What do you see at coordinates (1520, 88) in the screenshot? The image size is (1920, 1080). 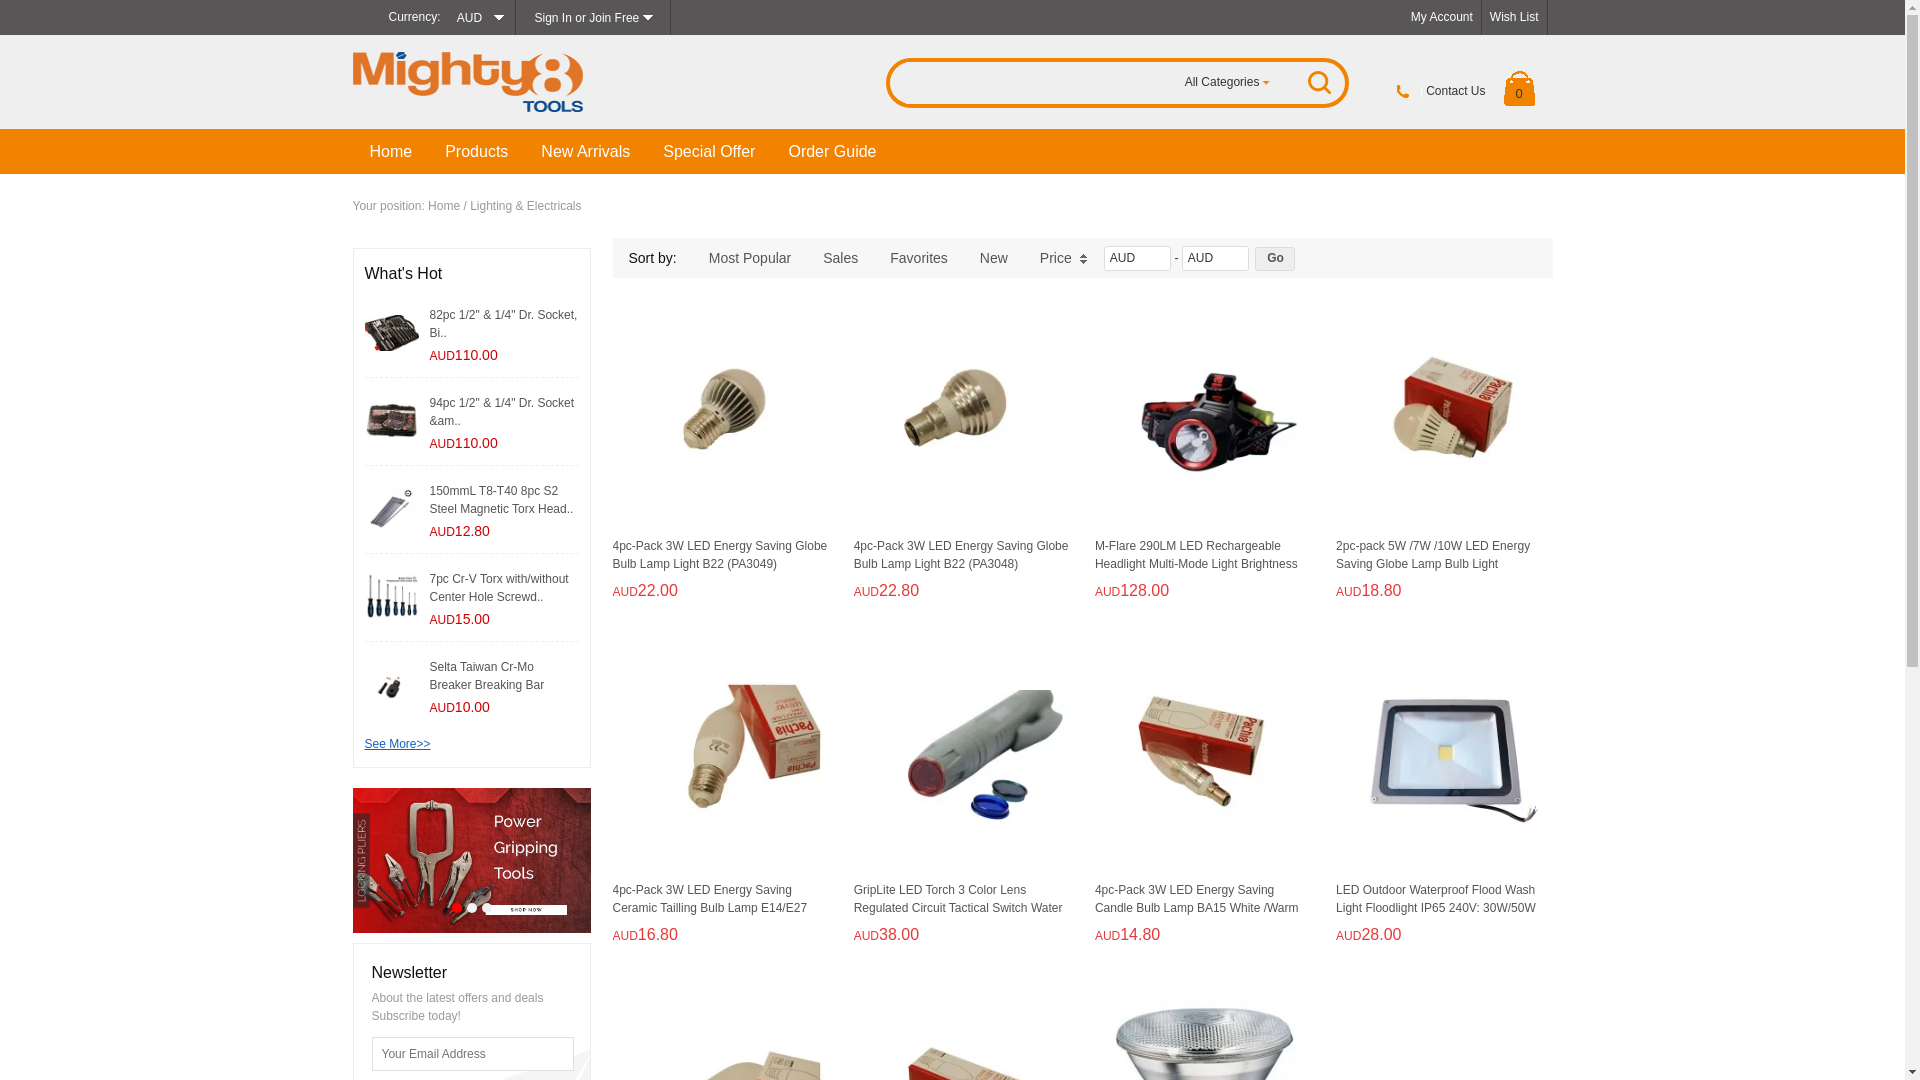 I see `0` at bounding box center [1520, 88].